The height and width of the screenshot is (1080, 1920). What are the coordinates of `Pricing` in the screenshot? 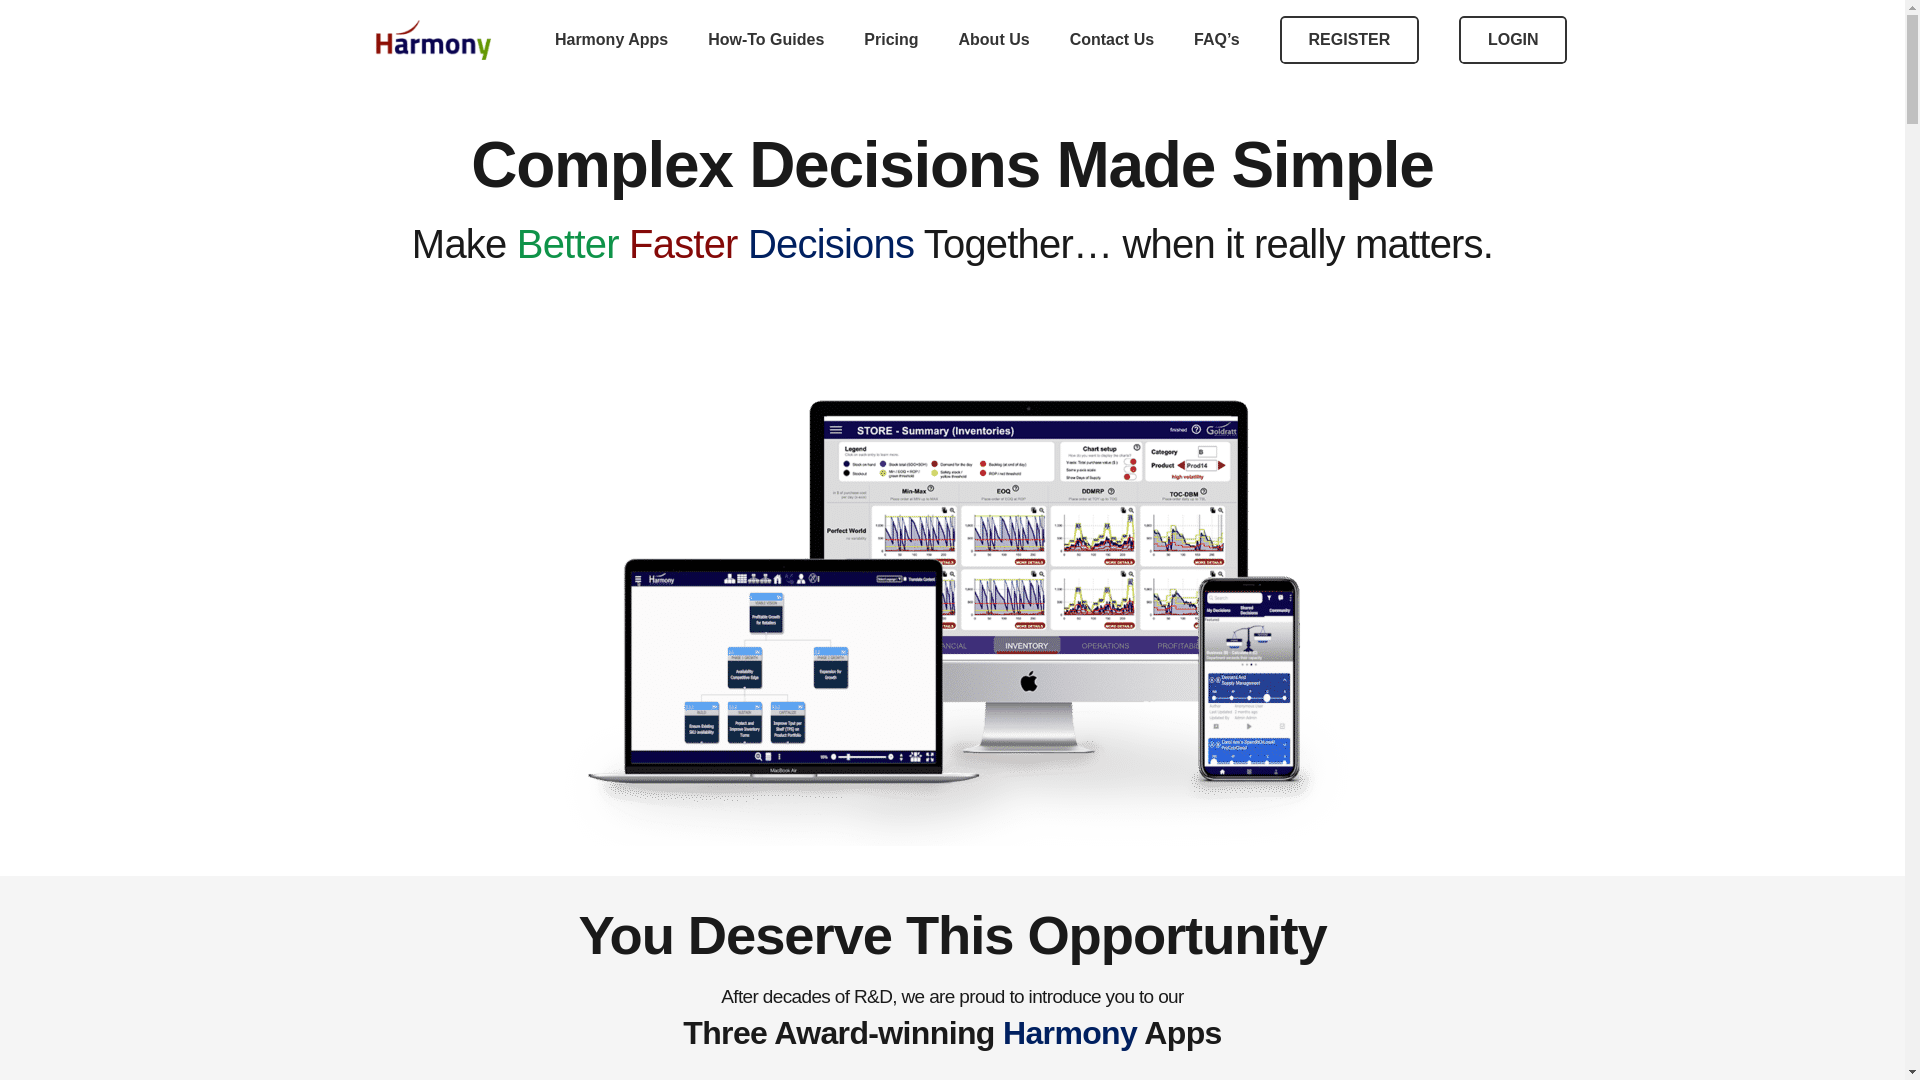 It's located at (891, 40).